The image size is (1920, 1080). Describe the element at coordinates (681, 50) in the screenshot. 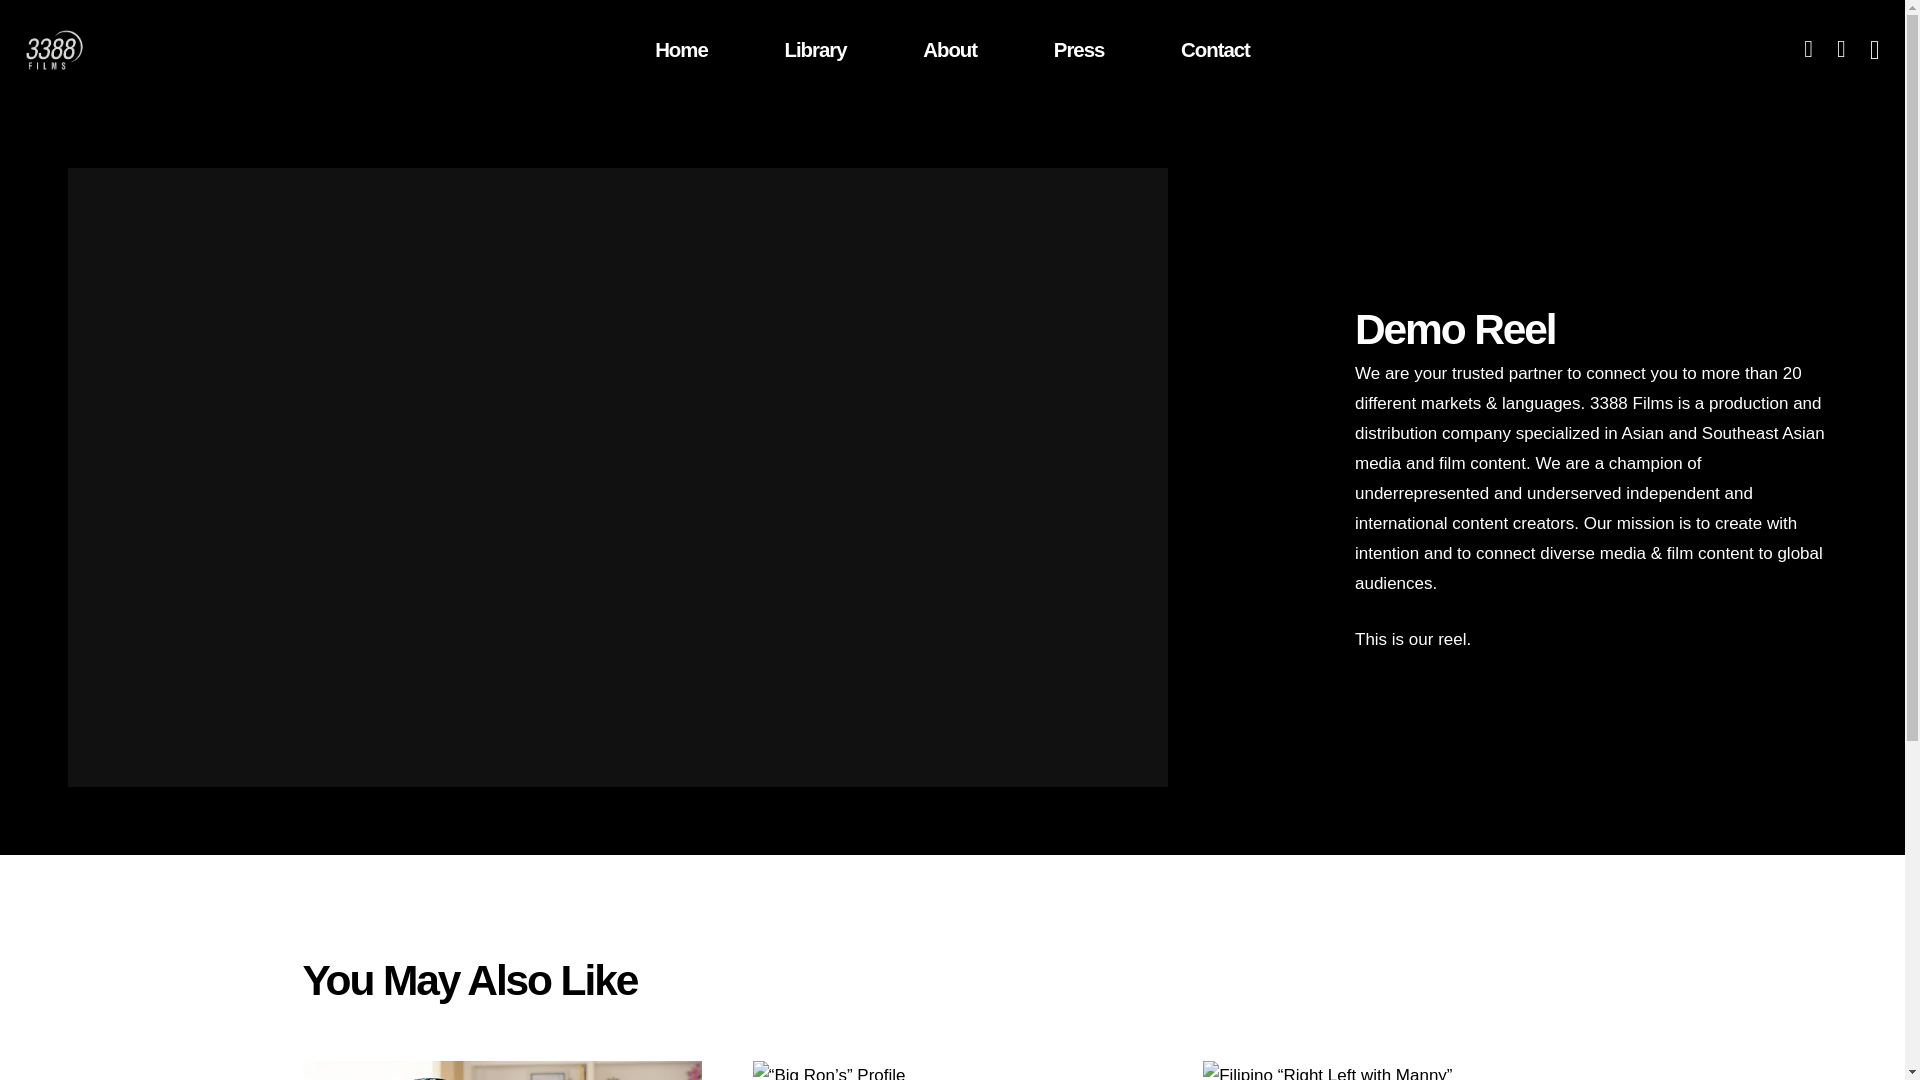

I see `Home` at that location.